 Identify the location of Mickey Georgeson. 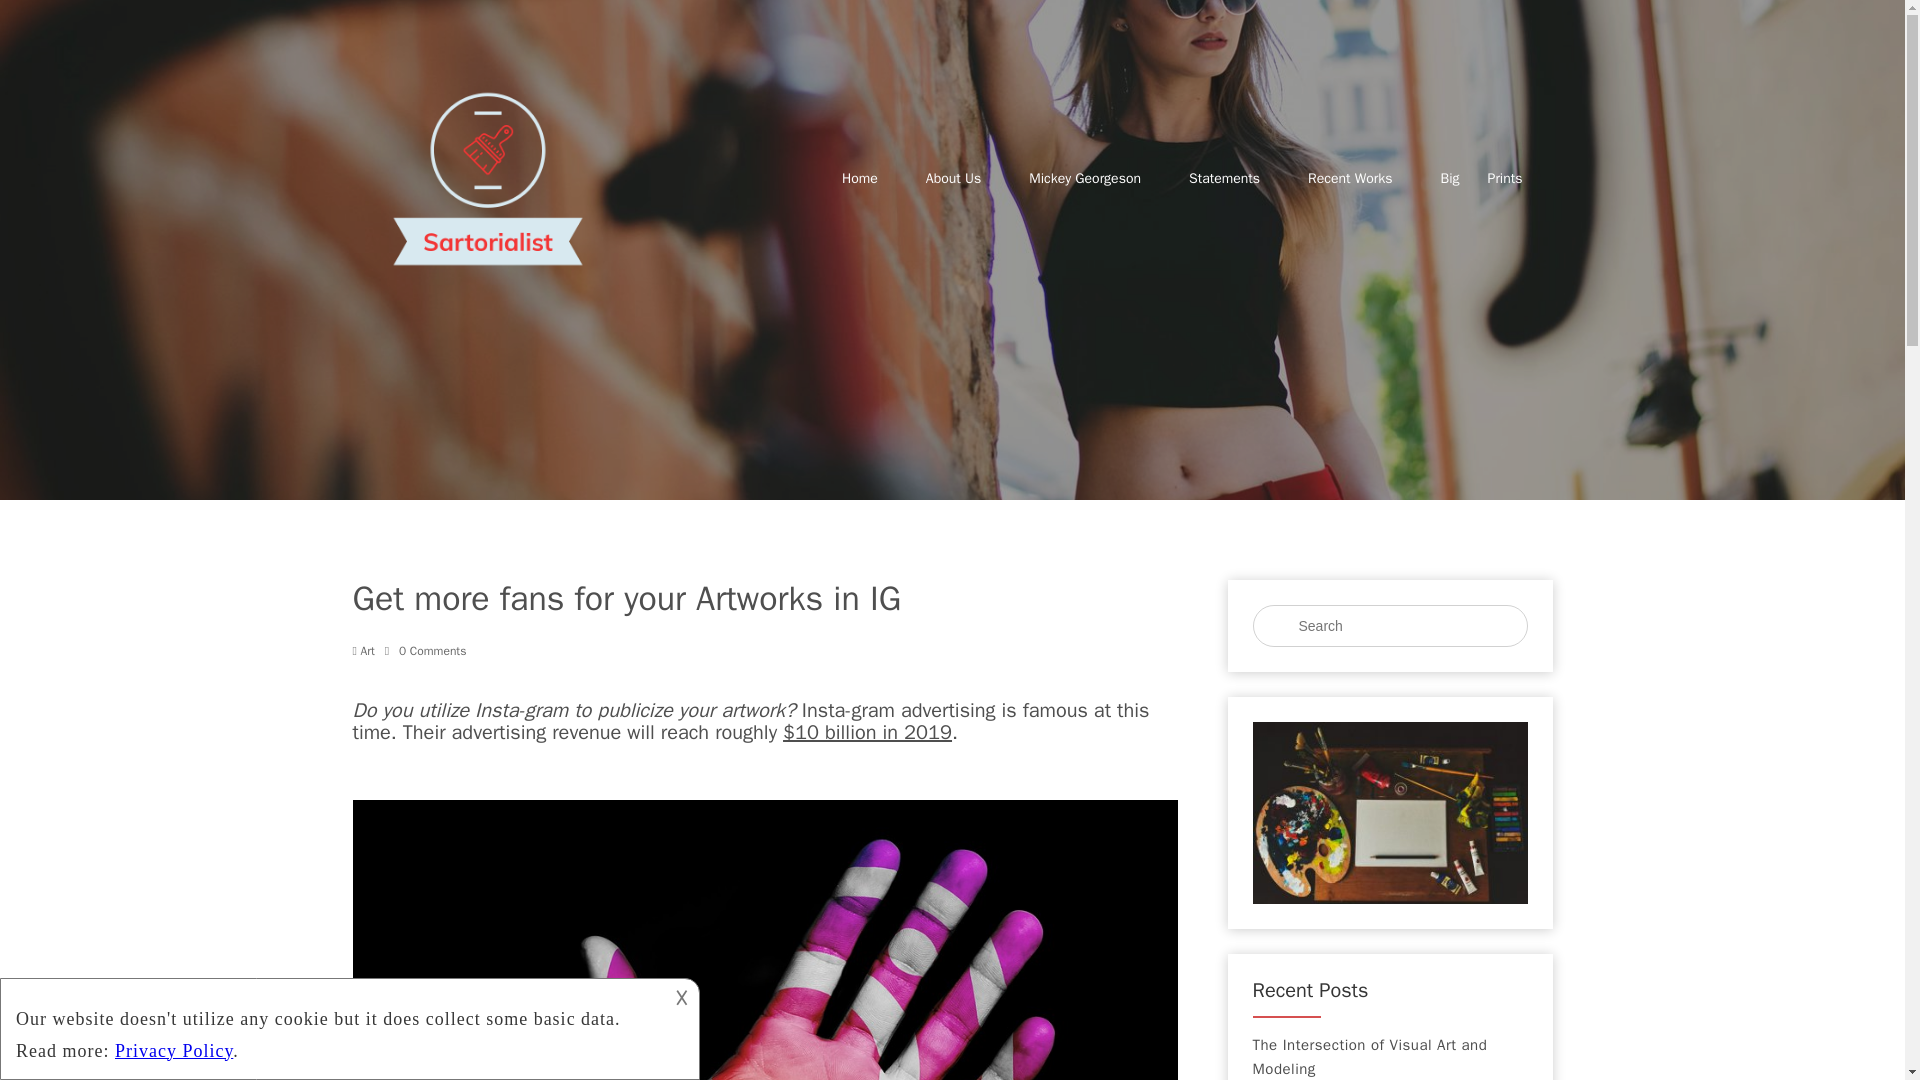
(1084, 178).